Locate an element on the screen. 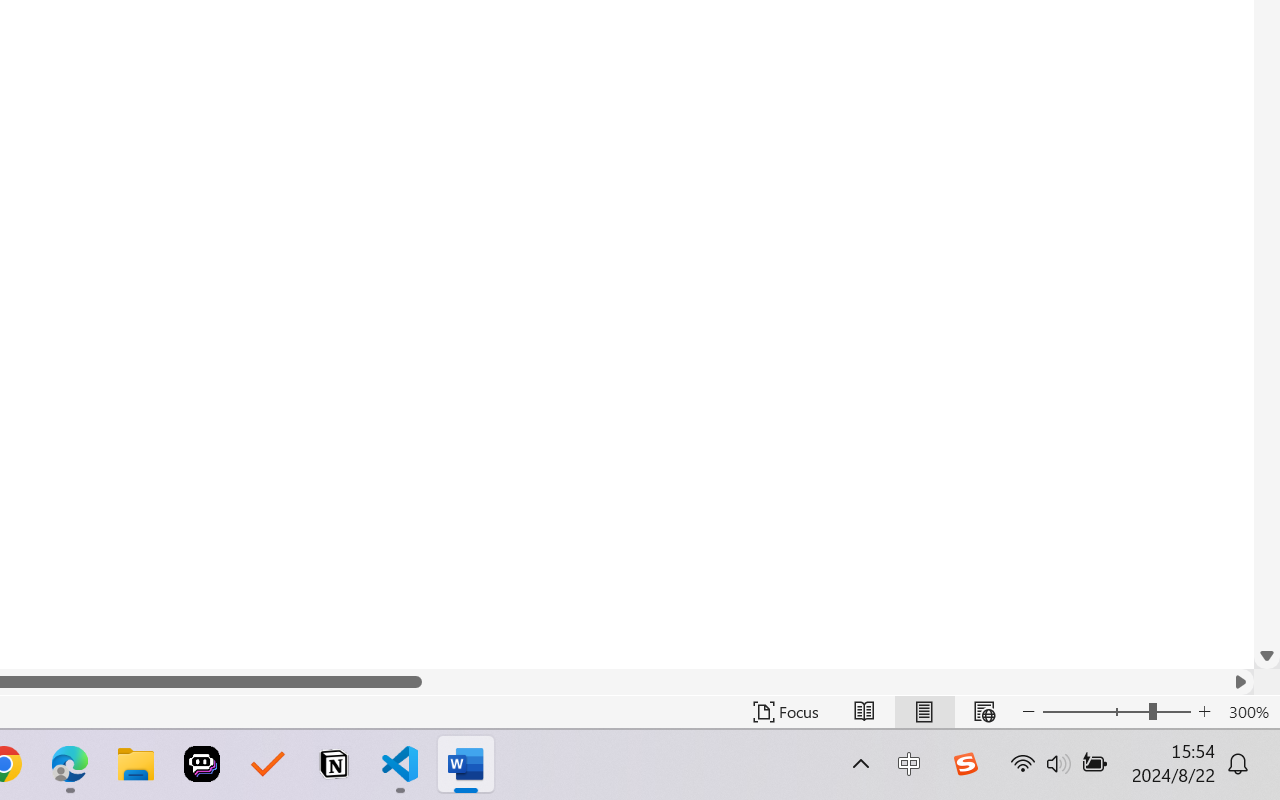 The image size is (1280, 800). Zoom Out is located at coordinates (1095, 712).